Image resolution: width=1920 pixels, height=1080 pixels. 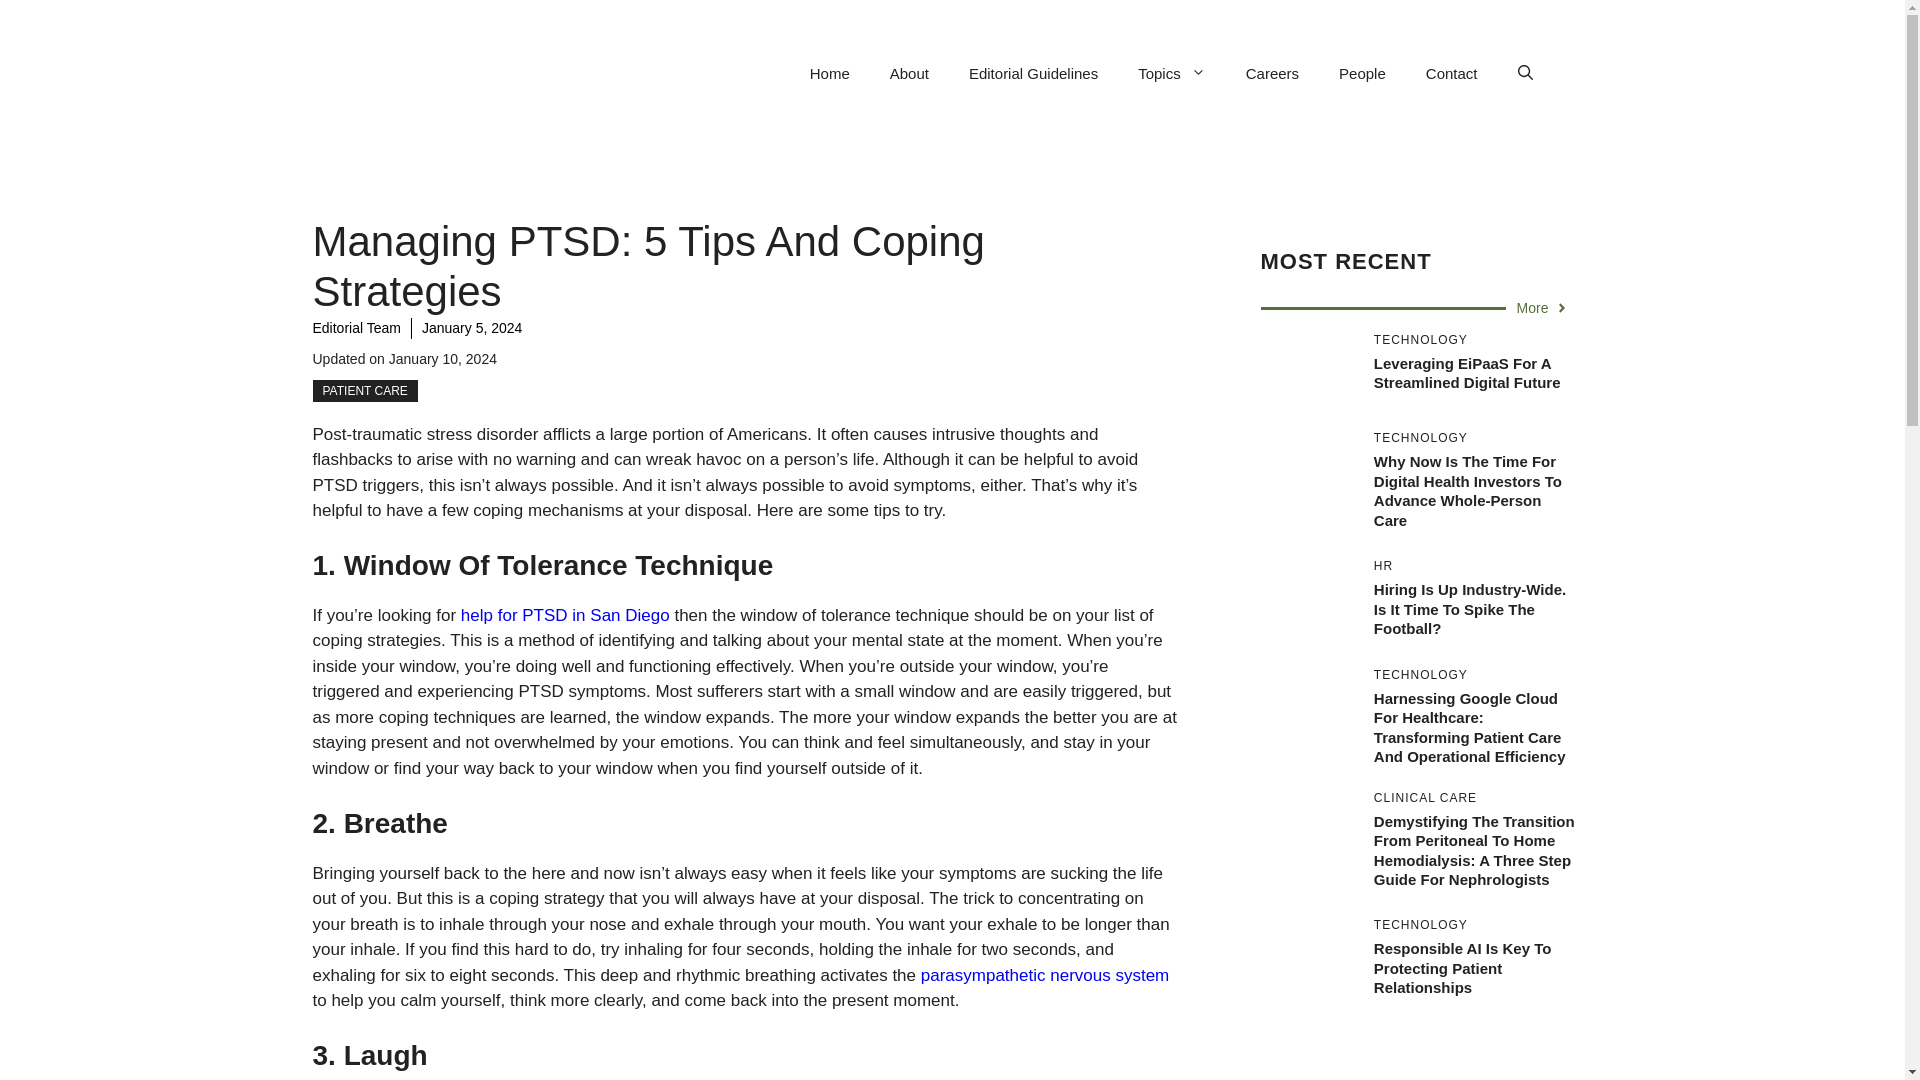 What do you see at coordinates (565, 615) in the screenshot?
I see `help for PTSD in San Diego` at bounding box center [565, 615].